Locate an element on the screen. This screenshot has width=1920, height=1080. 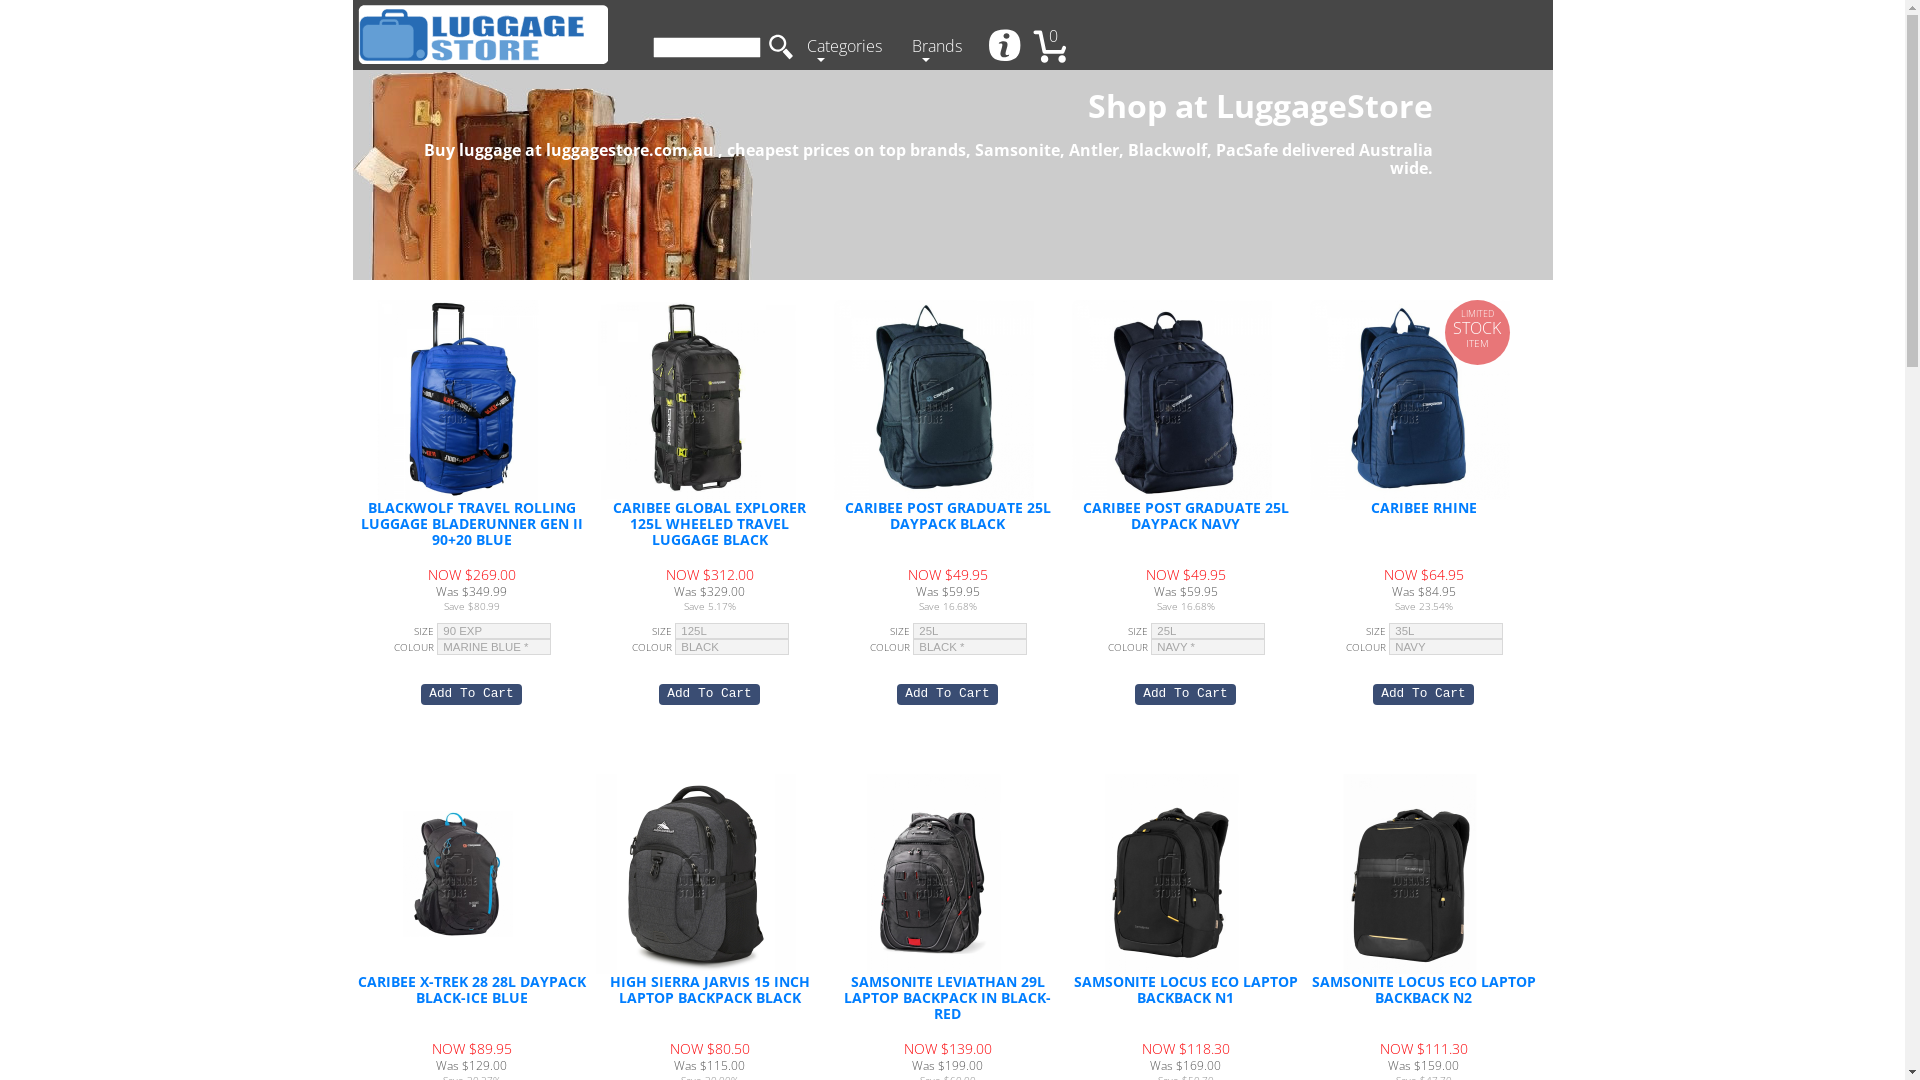
SAMSONITE LOCUS ECO LAPTOP BACKBACK N1 is located at coordinates (1172, 874).